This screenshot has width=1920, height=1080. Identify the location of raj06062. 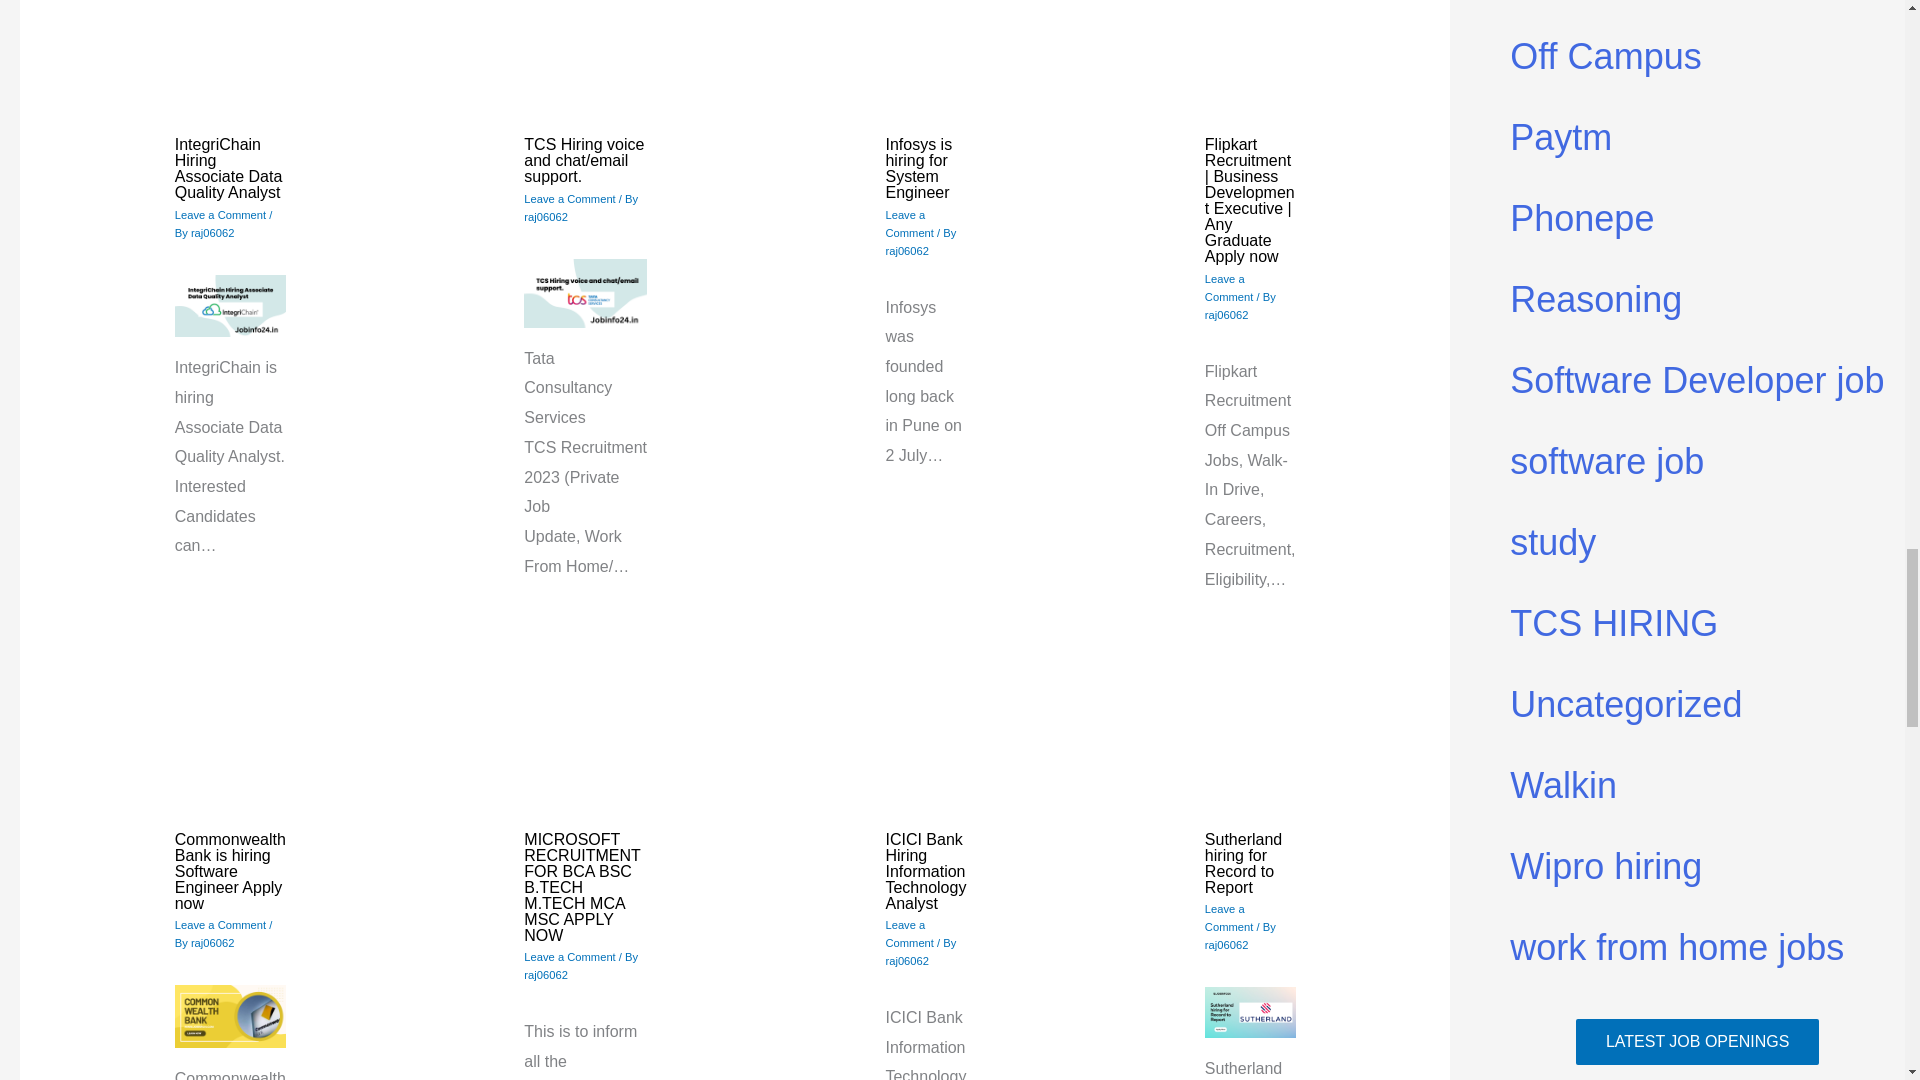
(212, 232).